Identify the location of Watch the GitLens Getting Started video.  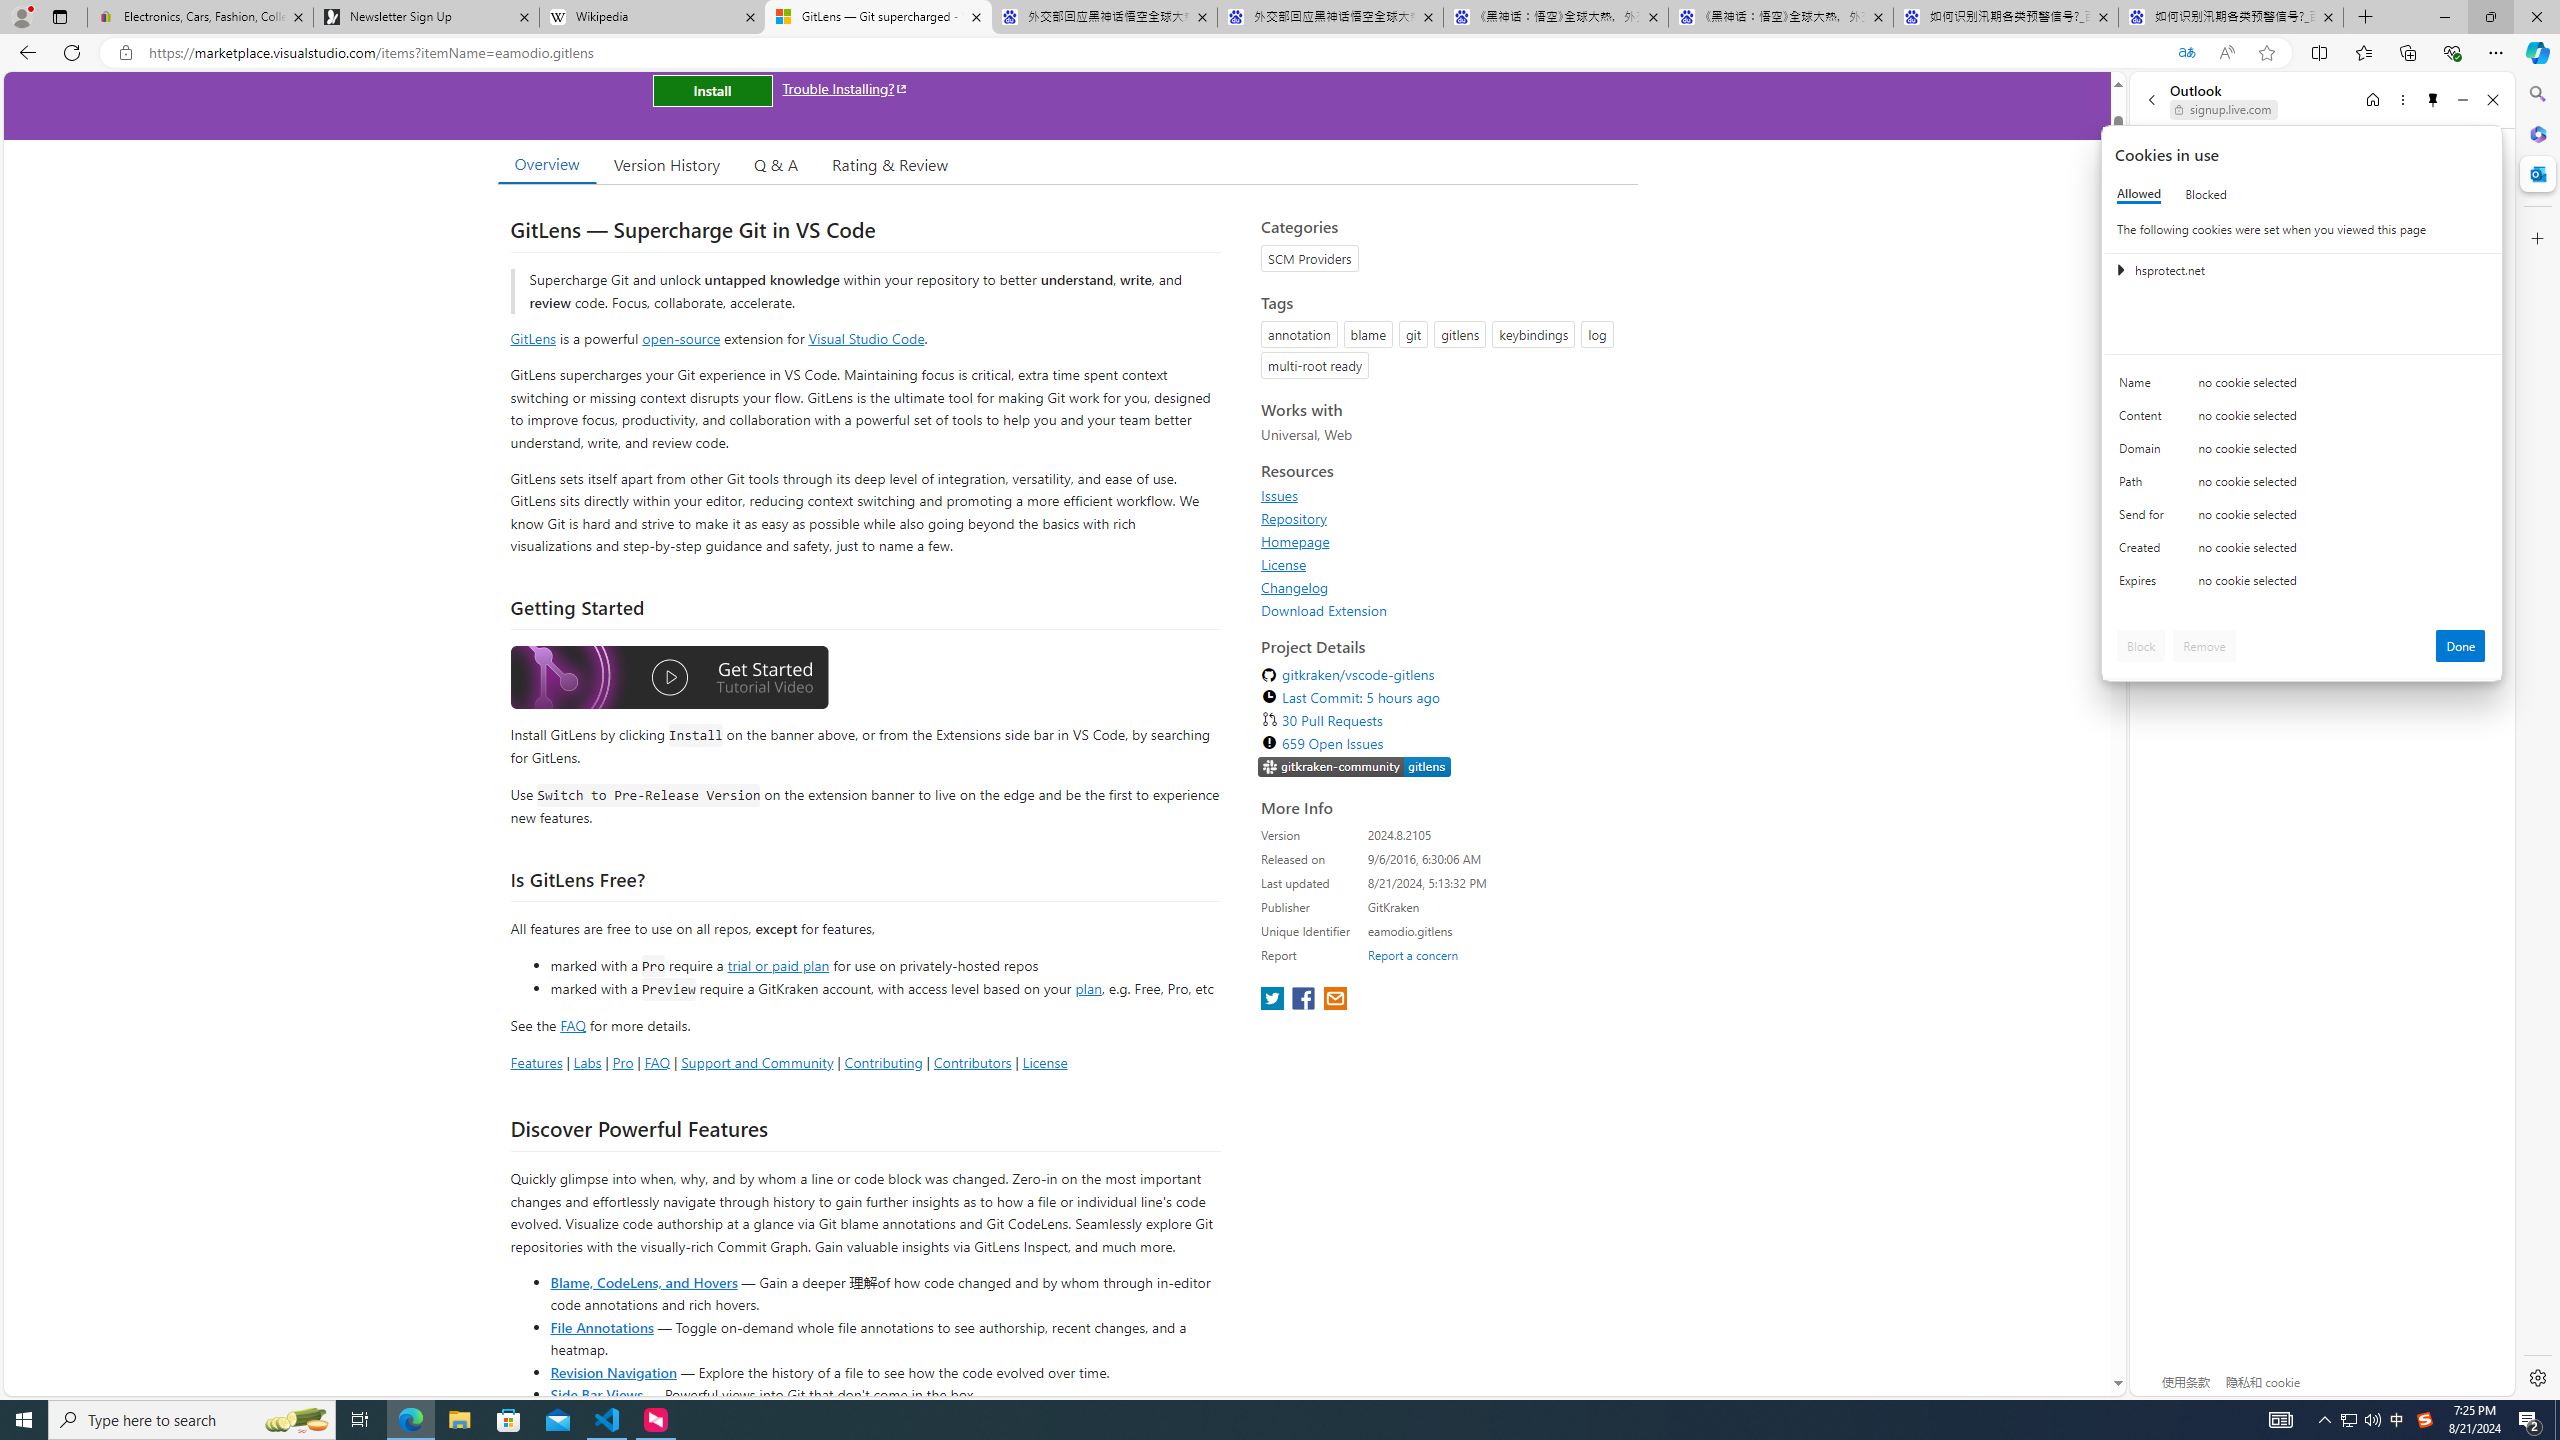
(669, 678).